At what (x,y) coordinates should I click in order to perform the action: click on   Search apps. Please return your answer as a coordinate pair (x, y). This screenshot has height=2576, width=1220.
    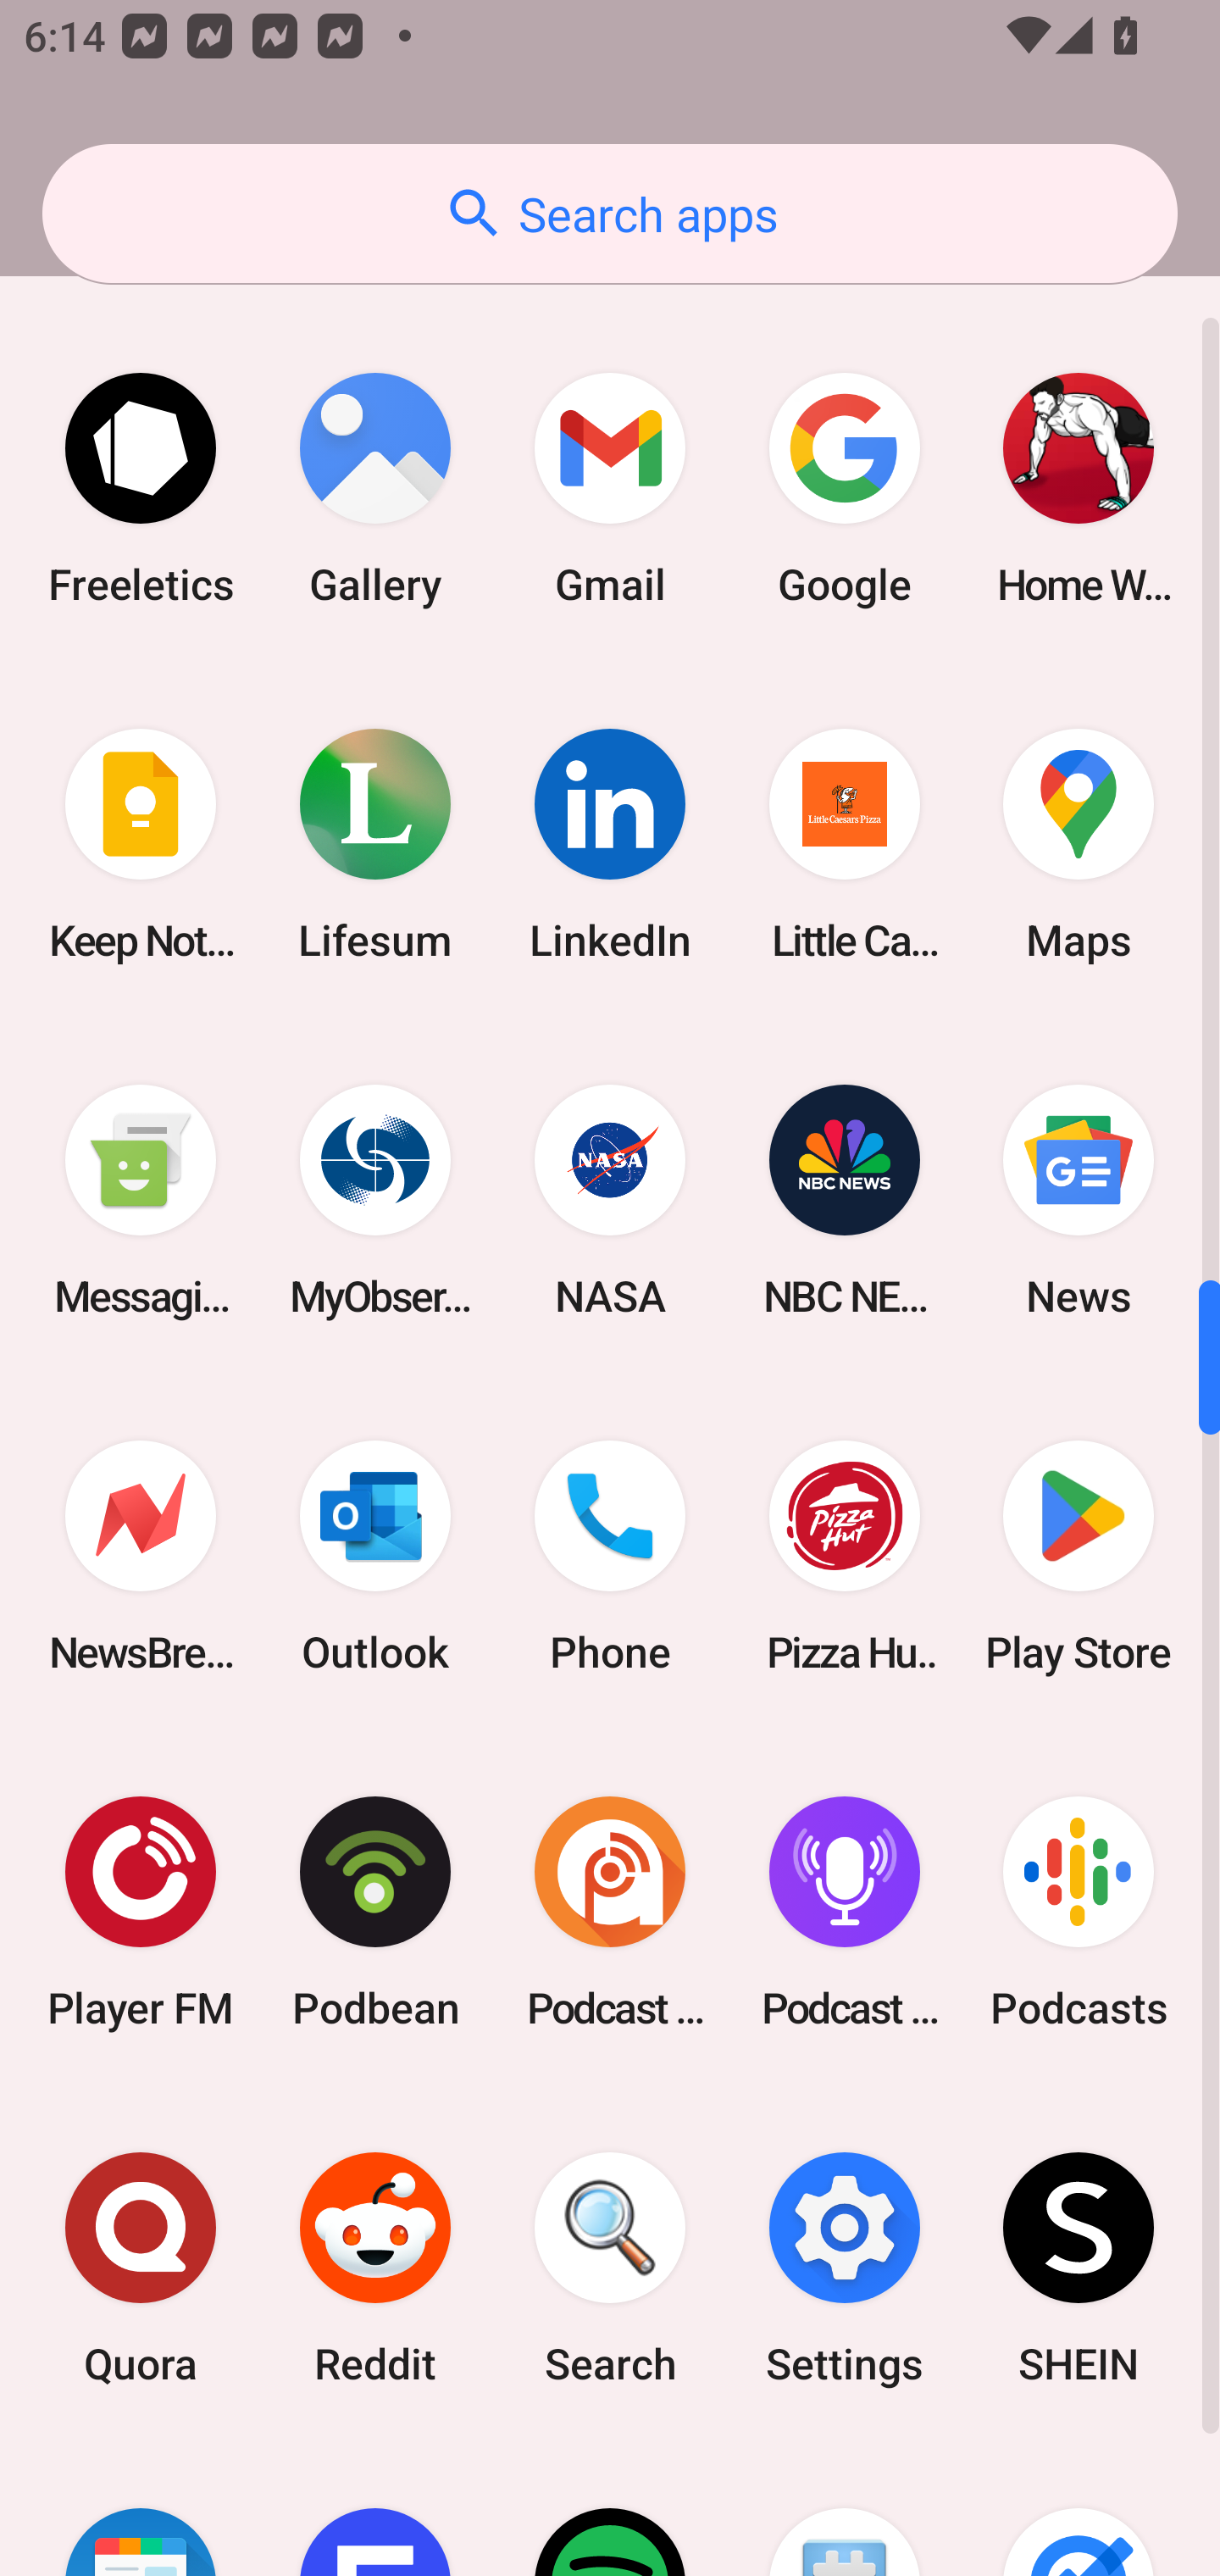
    Looking at the image, I should click on (610, 214).